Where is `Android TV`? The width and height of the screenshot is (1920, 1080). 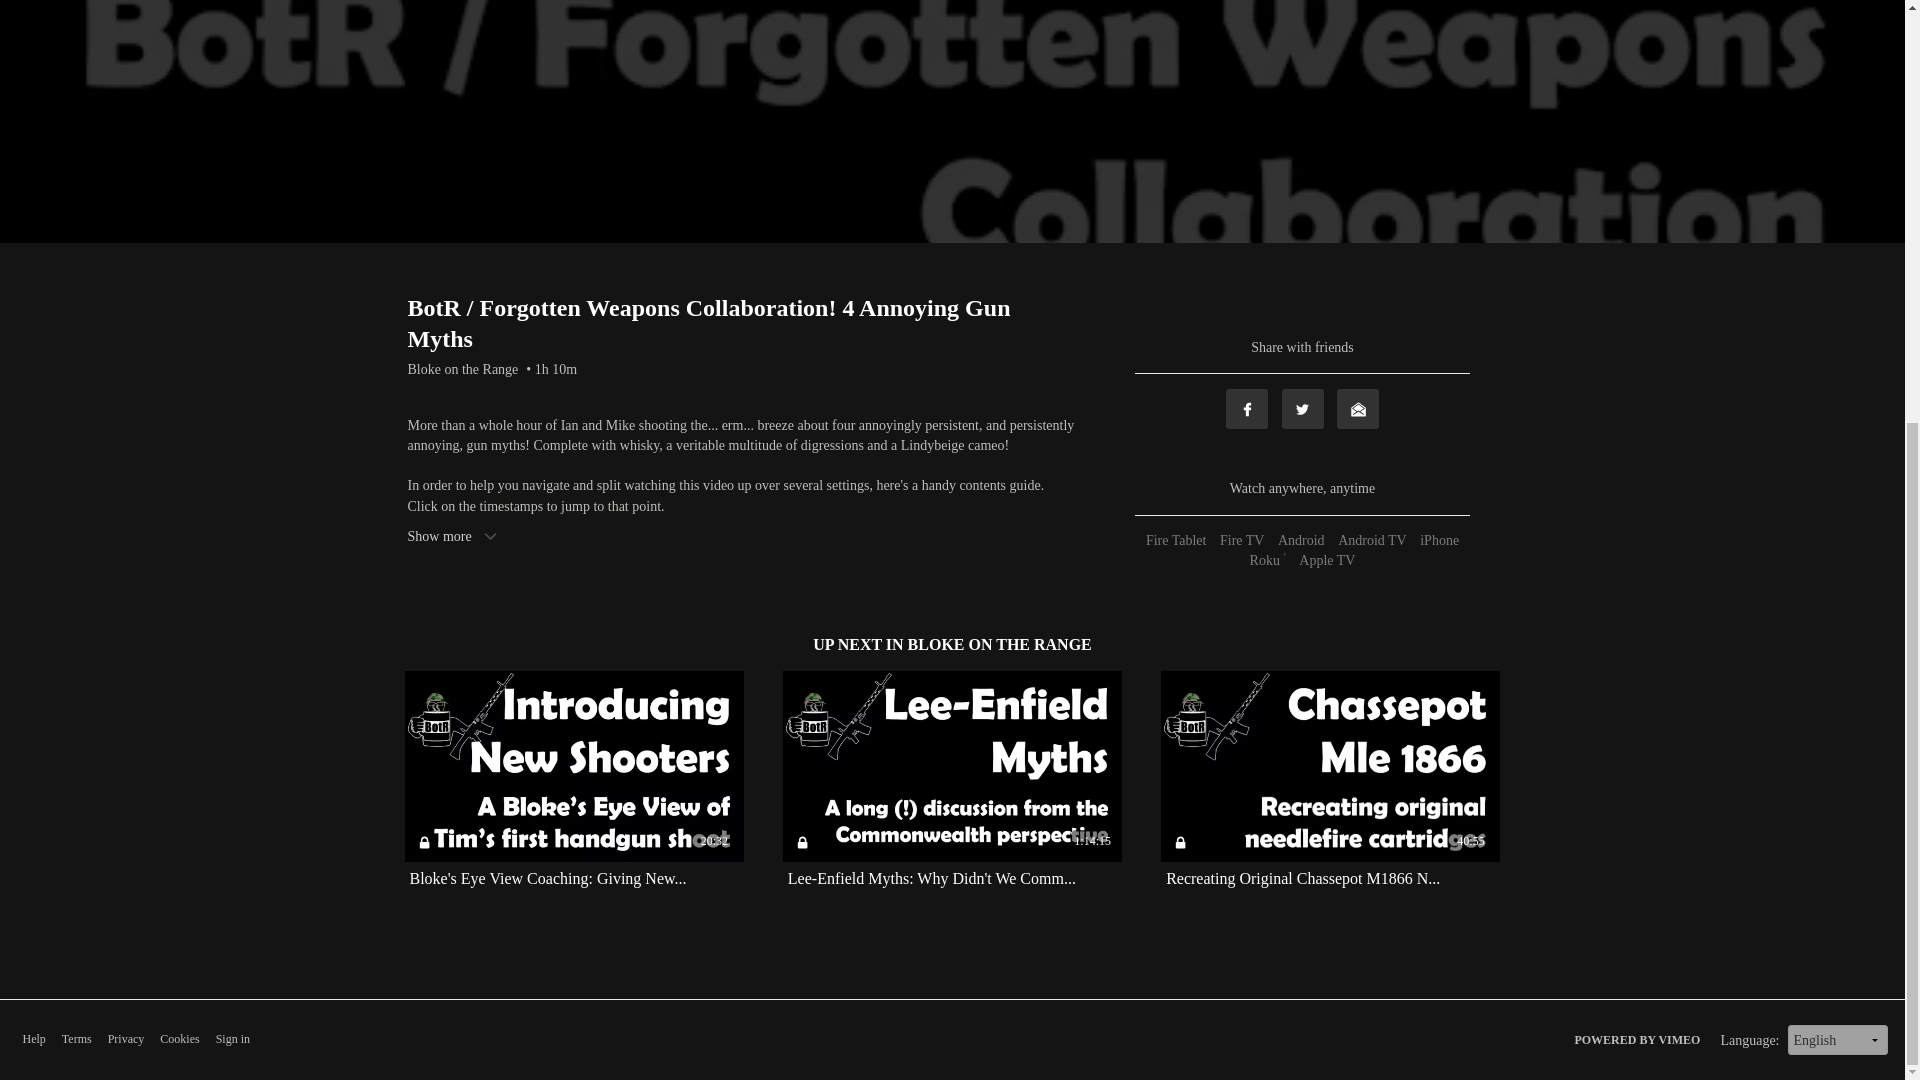
Android TV is located at coordinates (1372, 540).